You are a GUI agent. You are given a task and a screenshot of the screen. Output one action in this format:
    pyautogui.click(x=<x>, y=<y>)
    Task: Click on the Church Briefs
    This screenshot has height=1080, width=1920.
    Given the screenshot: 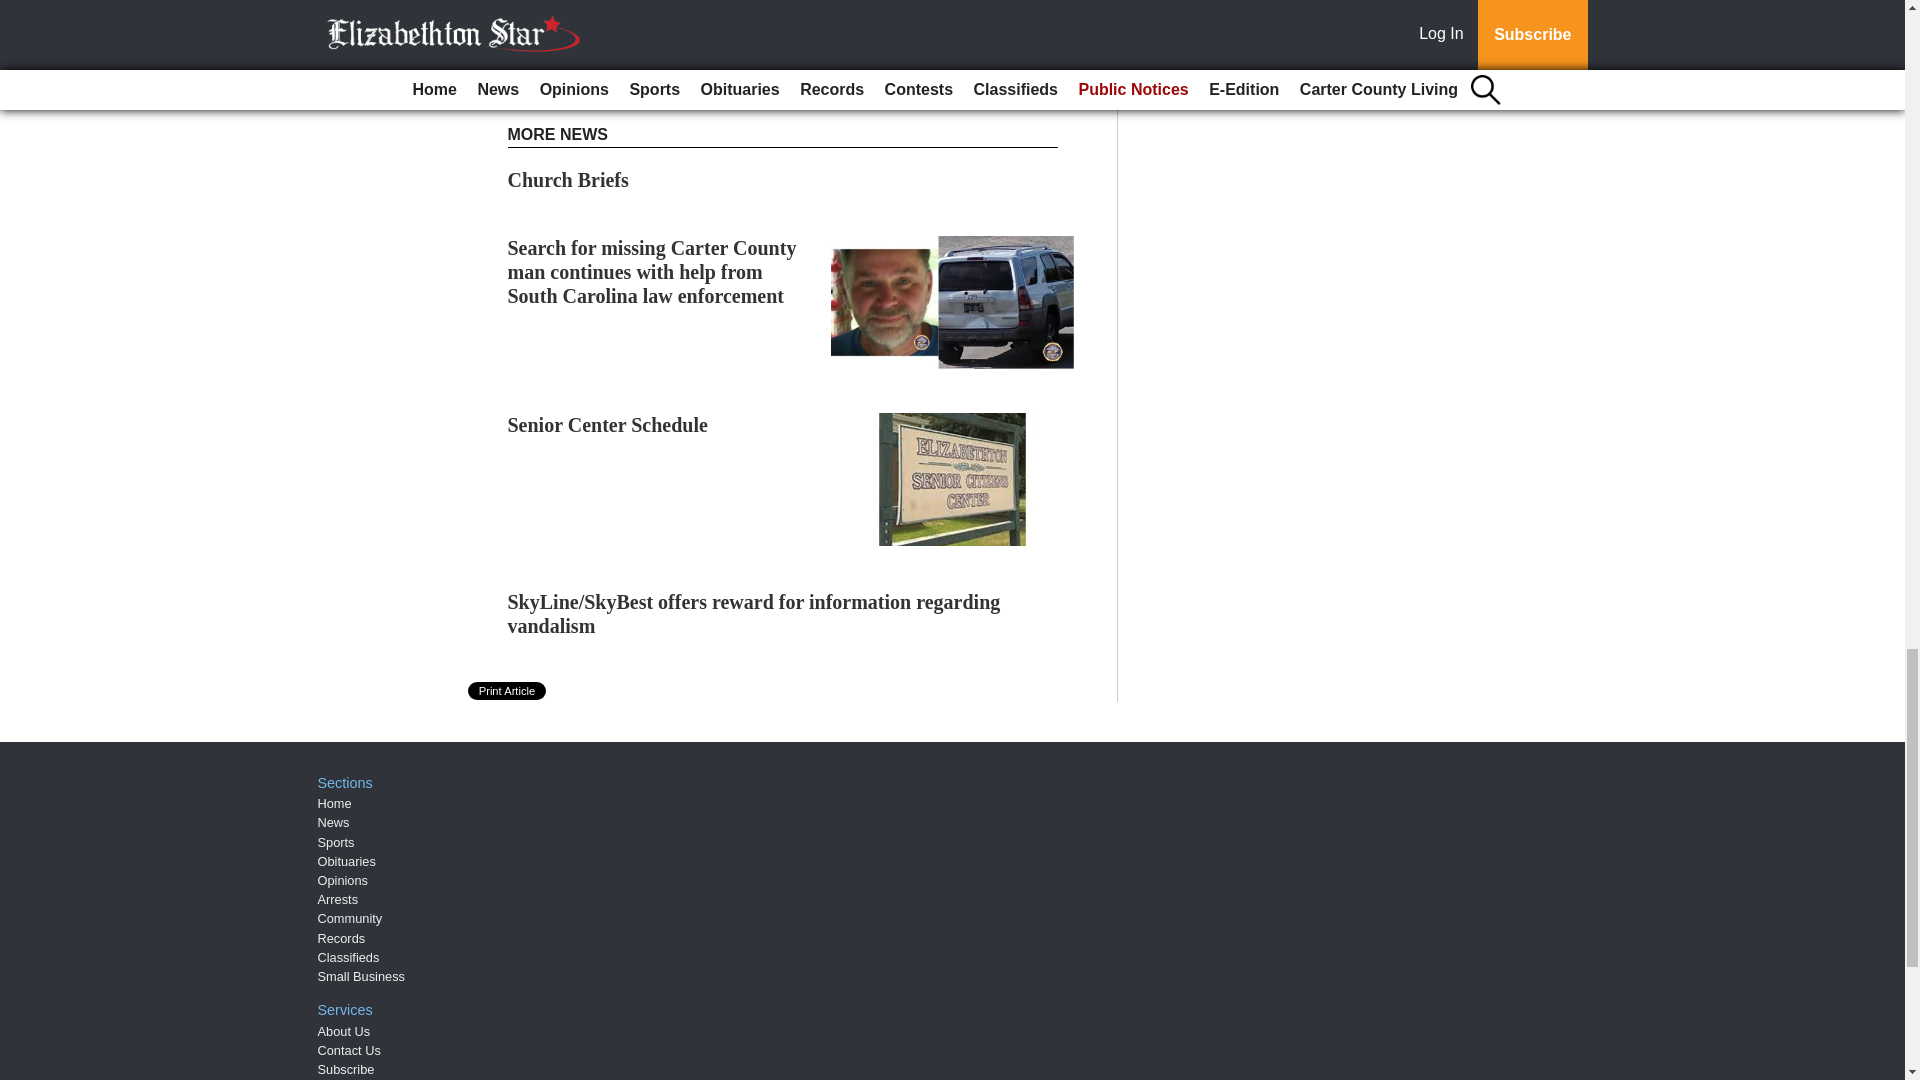 What is the action you would take?
    pyautogui.click(x=568, y=180)
    